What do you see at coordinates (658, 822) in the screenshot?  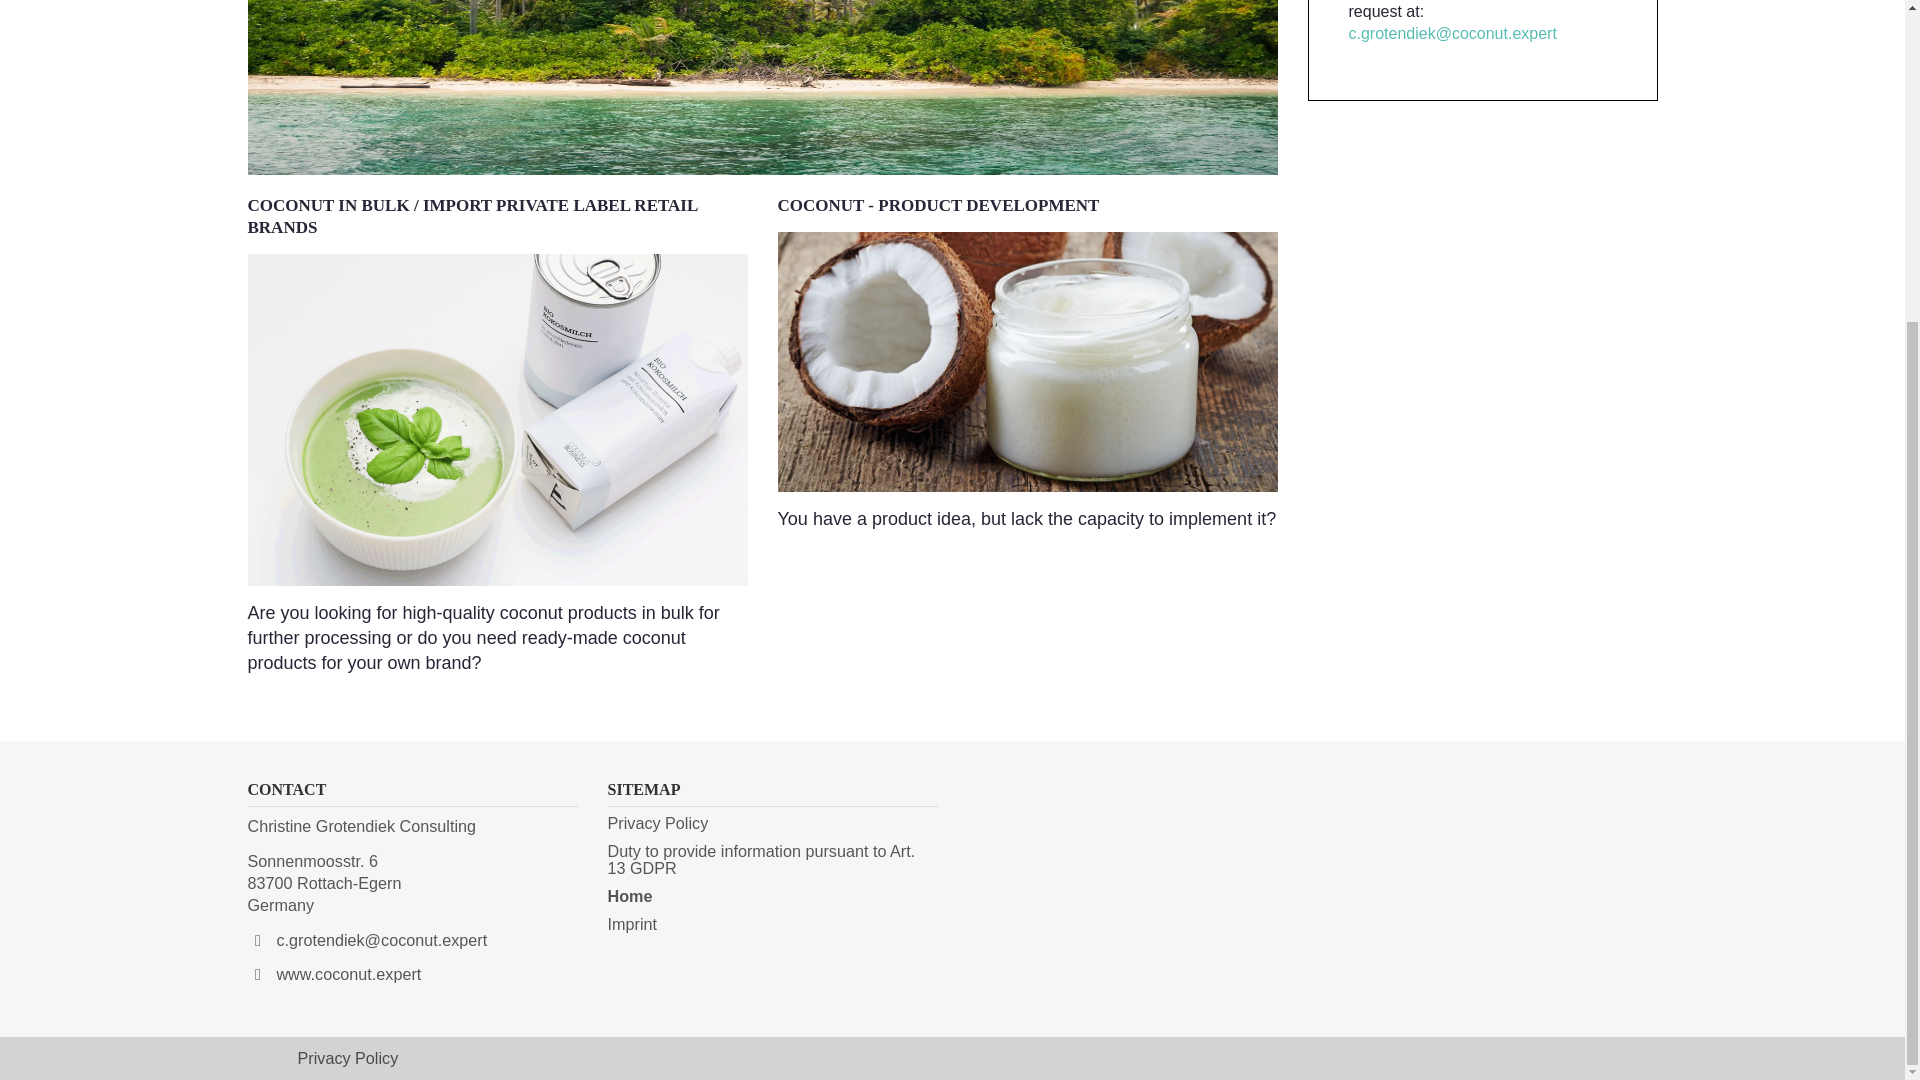 I see `Privacy Policy` at bounding box center [658, 822].